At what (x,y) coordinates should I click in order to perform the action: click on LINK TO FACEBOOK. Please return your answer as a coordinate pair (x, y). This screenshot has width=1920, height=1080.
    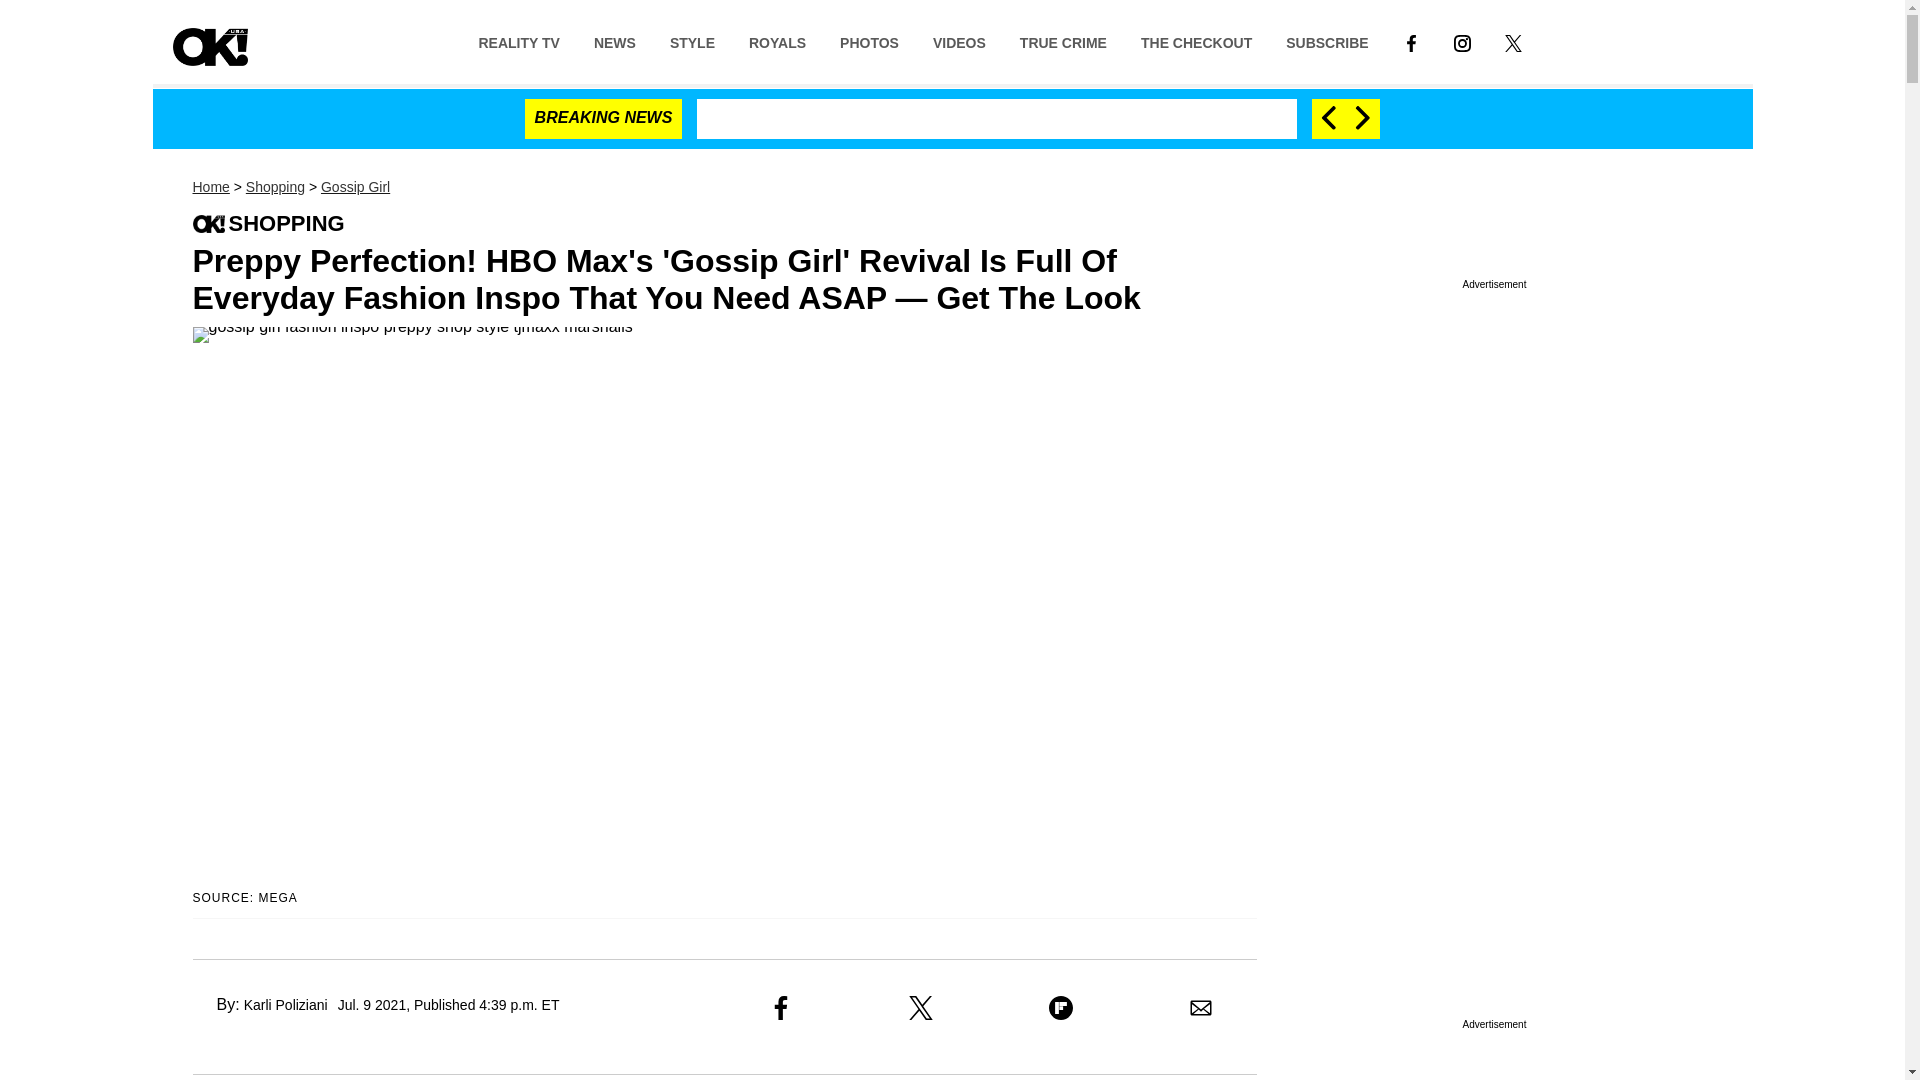
    Looking at the image, I should click on (1412, 42).